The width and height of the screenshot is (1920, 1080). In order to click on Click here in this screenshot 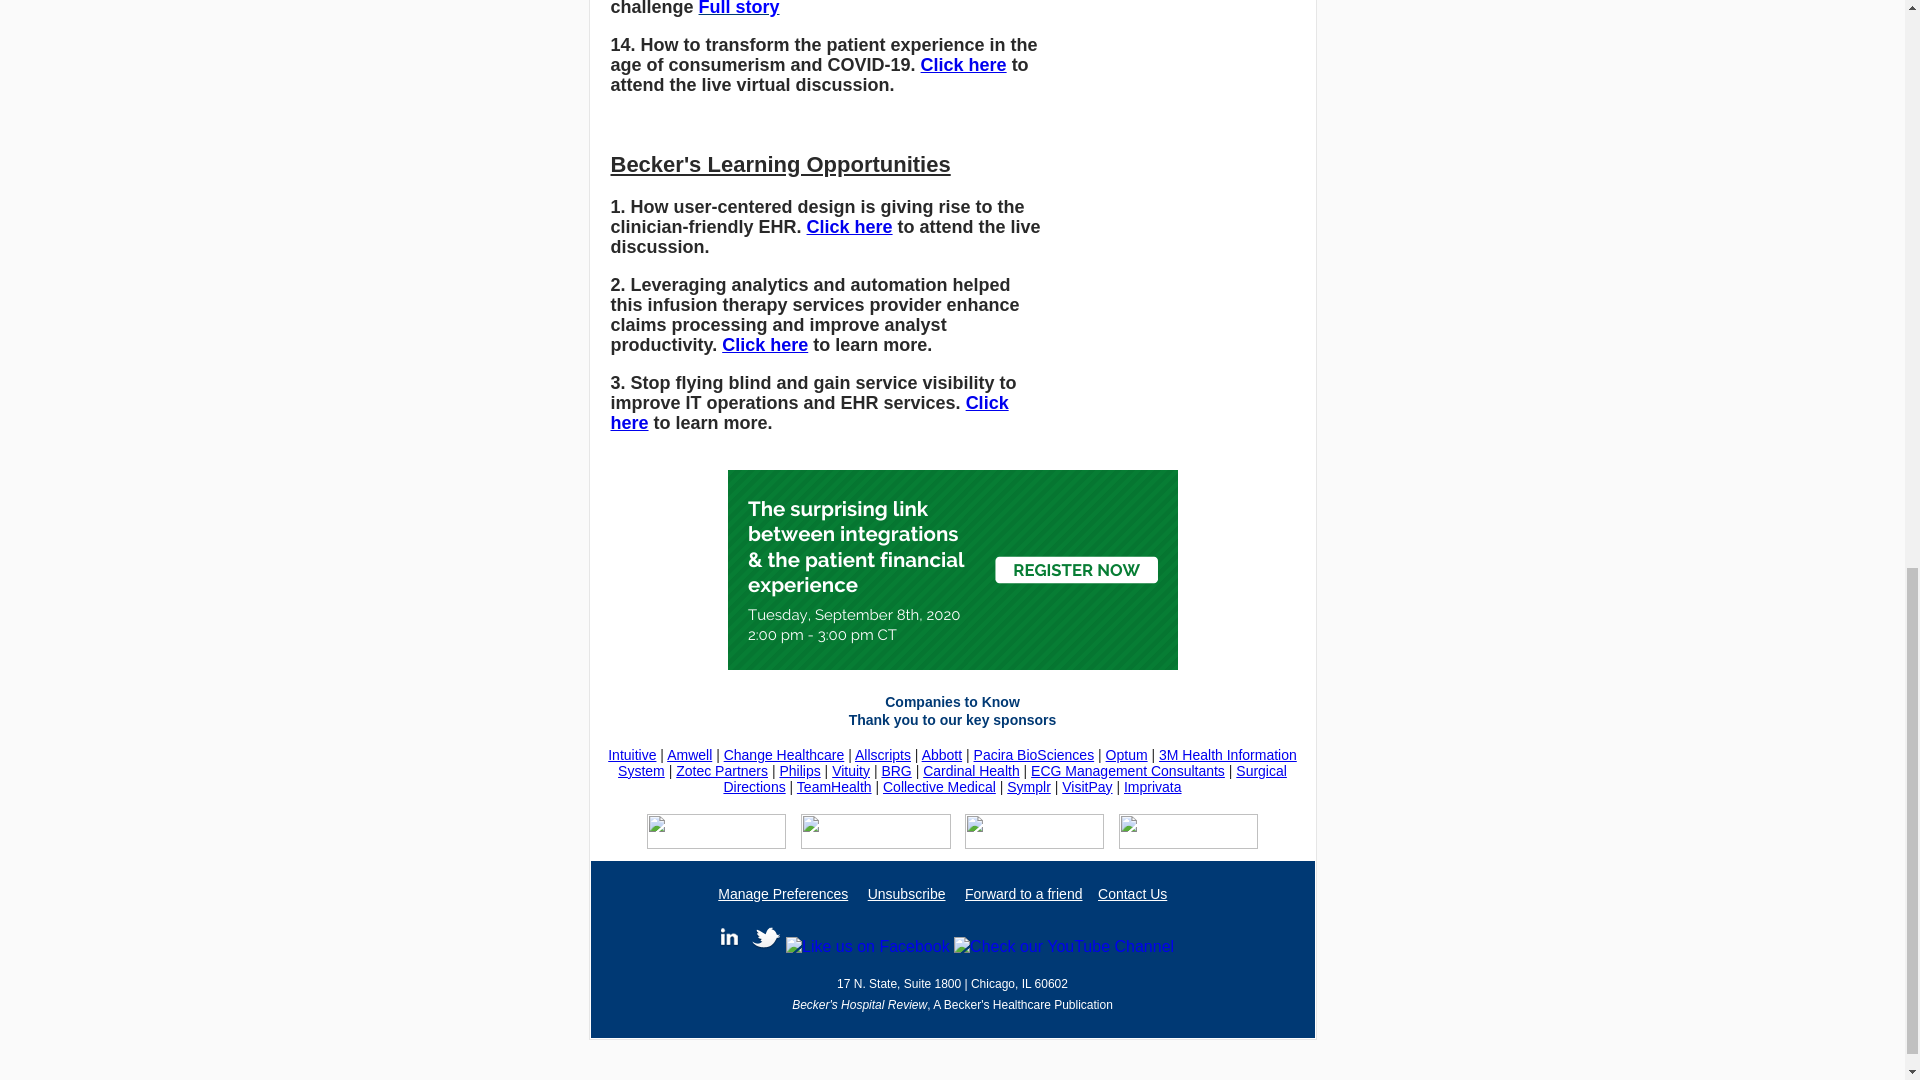, I will do `click(764, 344)`.